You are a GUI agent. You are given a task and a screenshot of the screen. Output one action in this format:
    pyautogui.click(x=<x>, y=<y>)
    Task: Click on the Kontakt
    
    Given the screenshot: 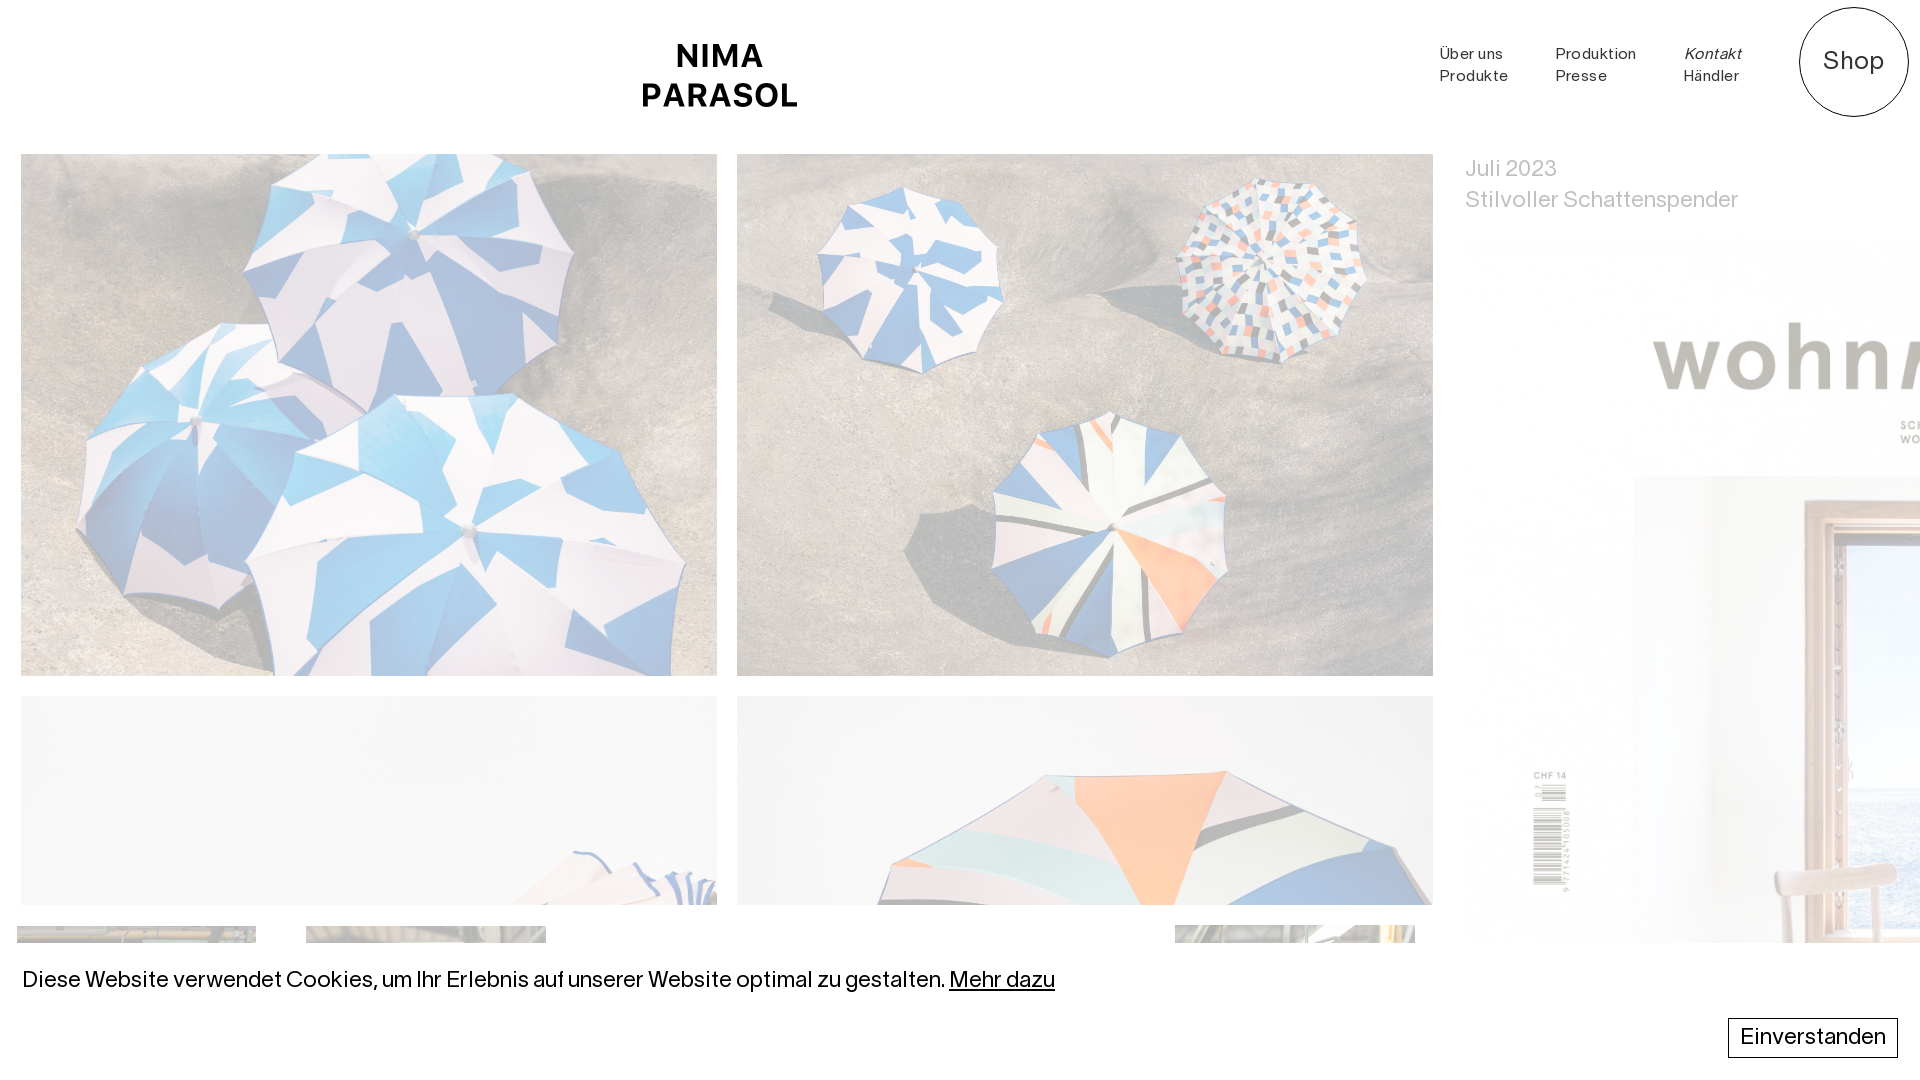 What is the action you would take?
    pyautogui.click(x=1712, y=55)
    